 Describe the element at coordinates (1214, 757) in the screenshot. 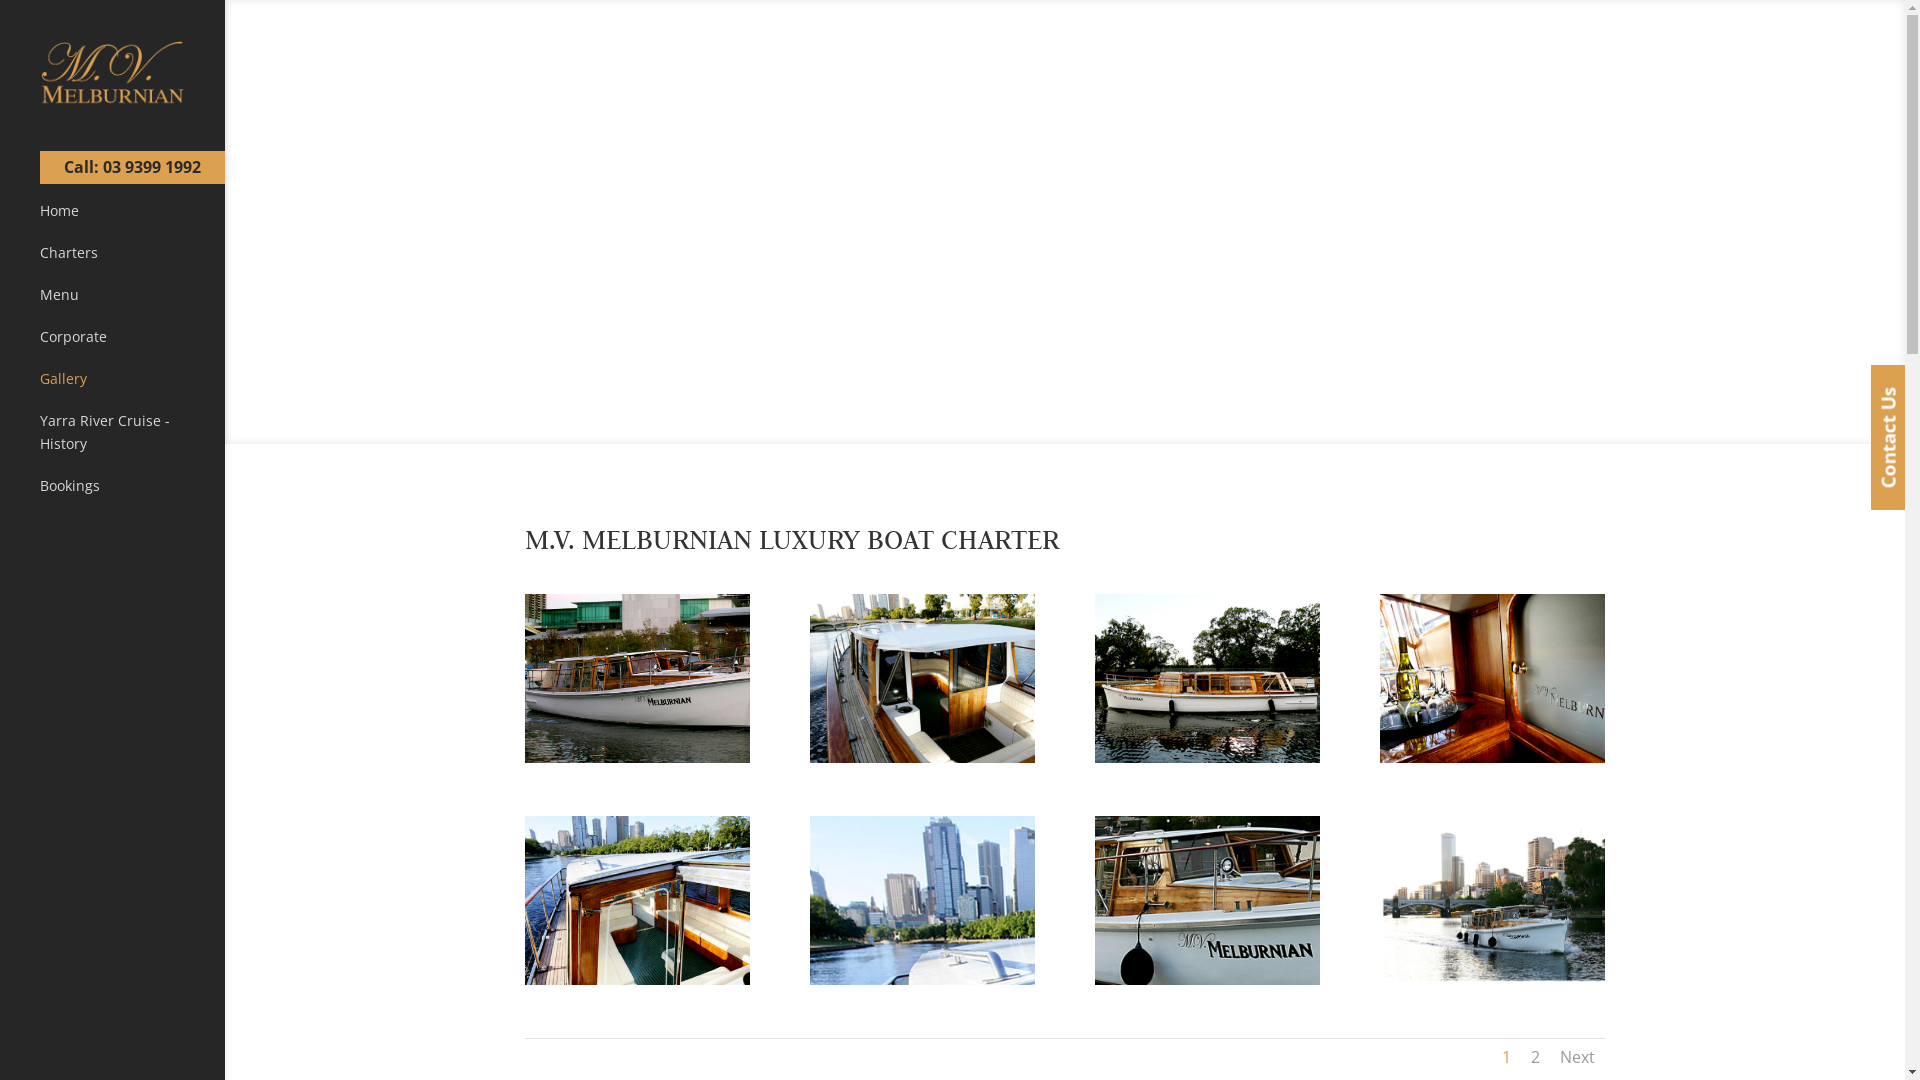

I see `IMAGE-2` at that location.